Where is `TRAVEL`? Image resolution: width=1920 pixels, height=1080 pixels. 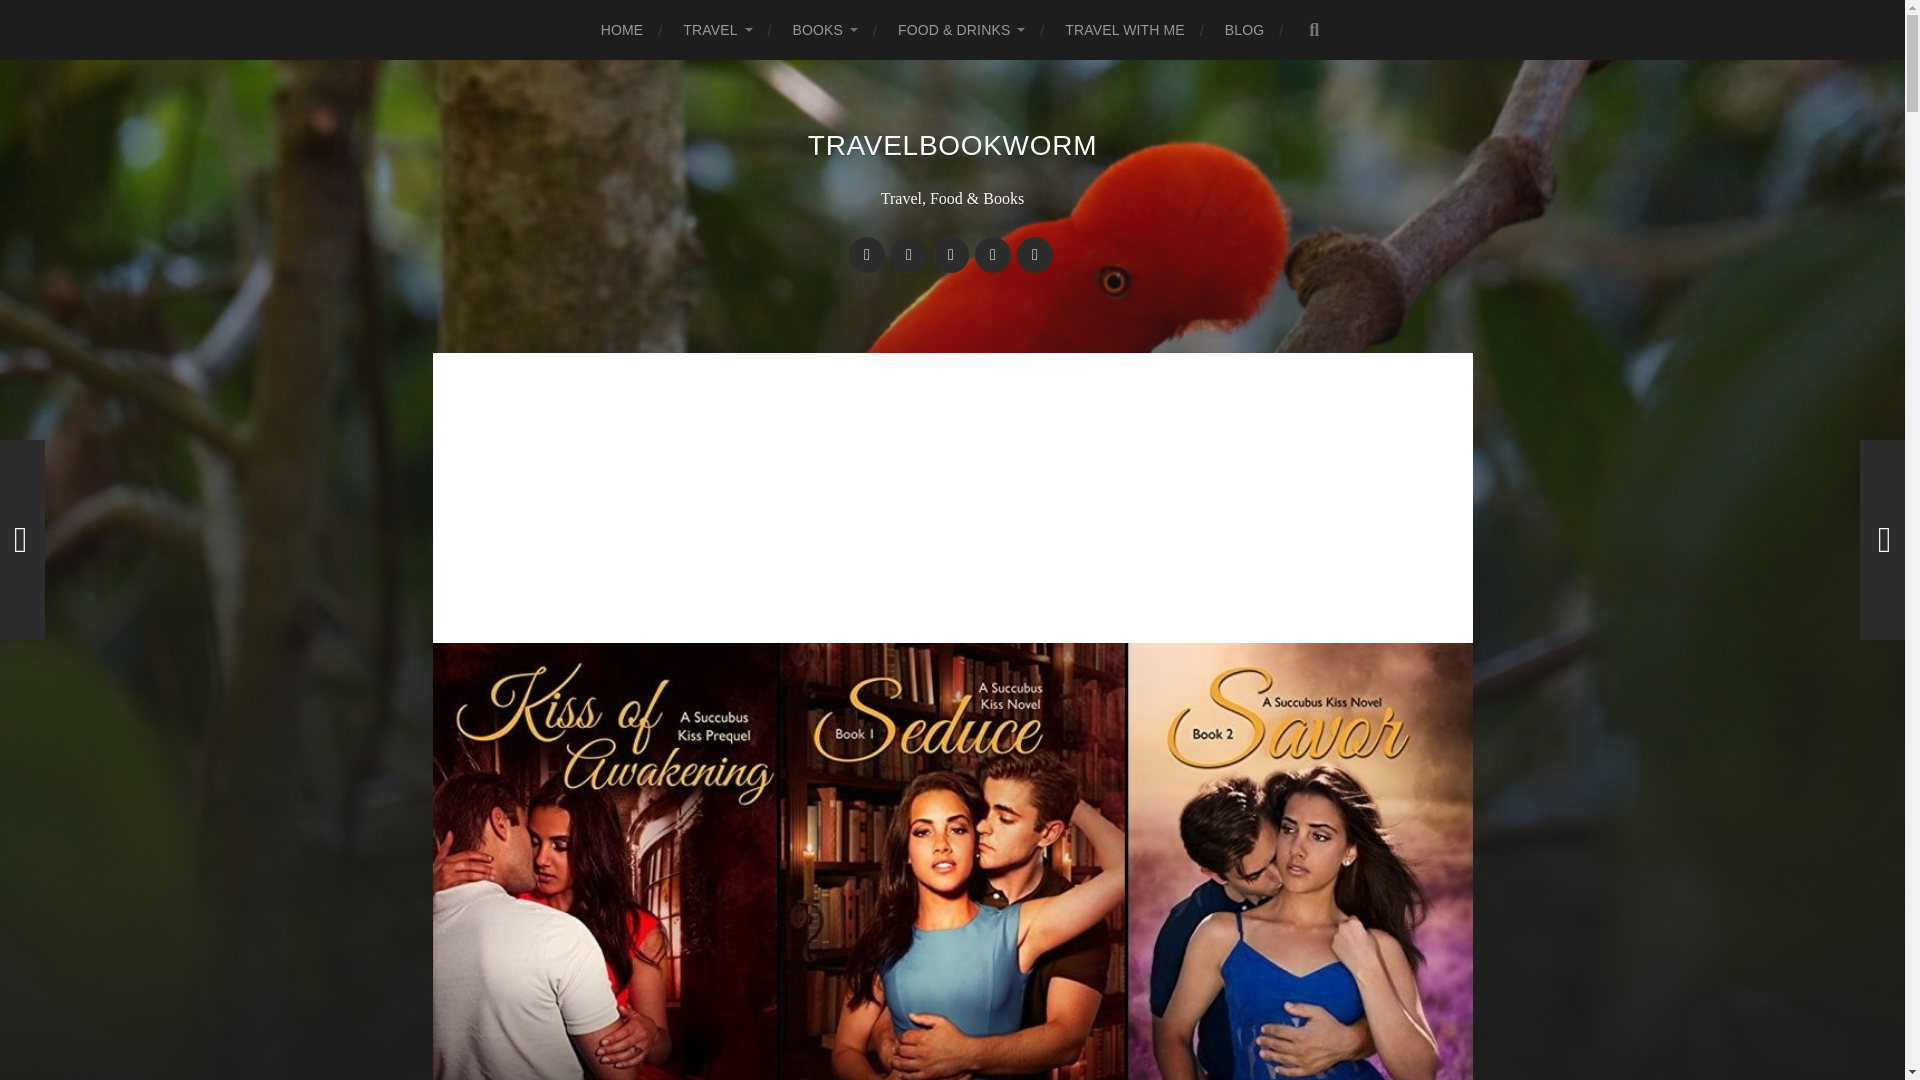
TRAVEL is located at coordinates (718, 30).